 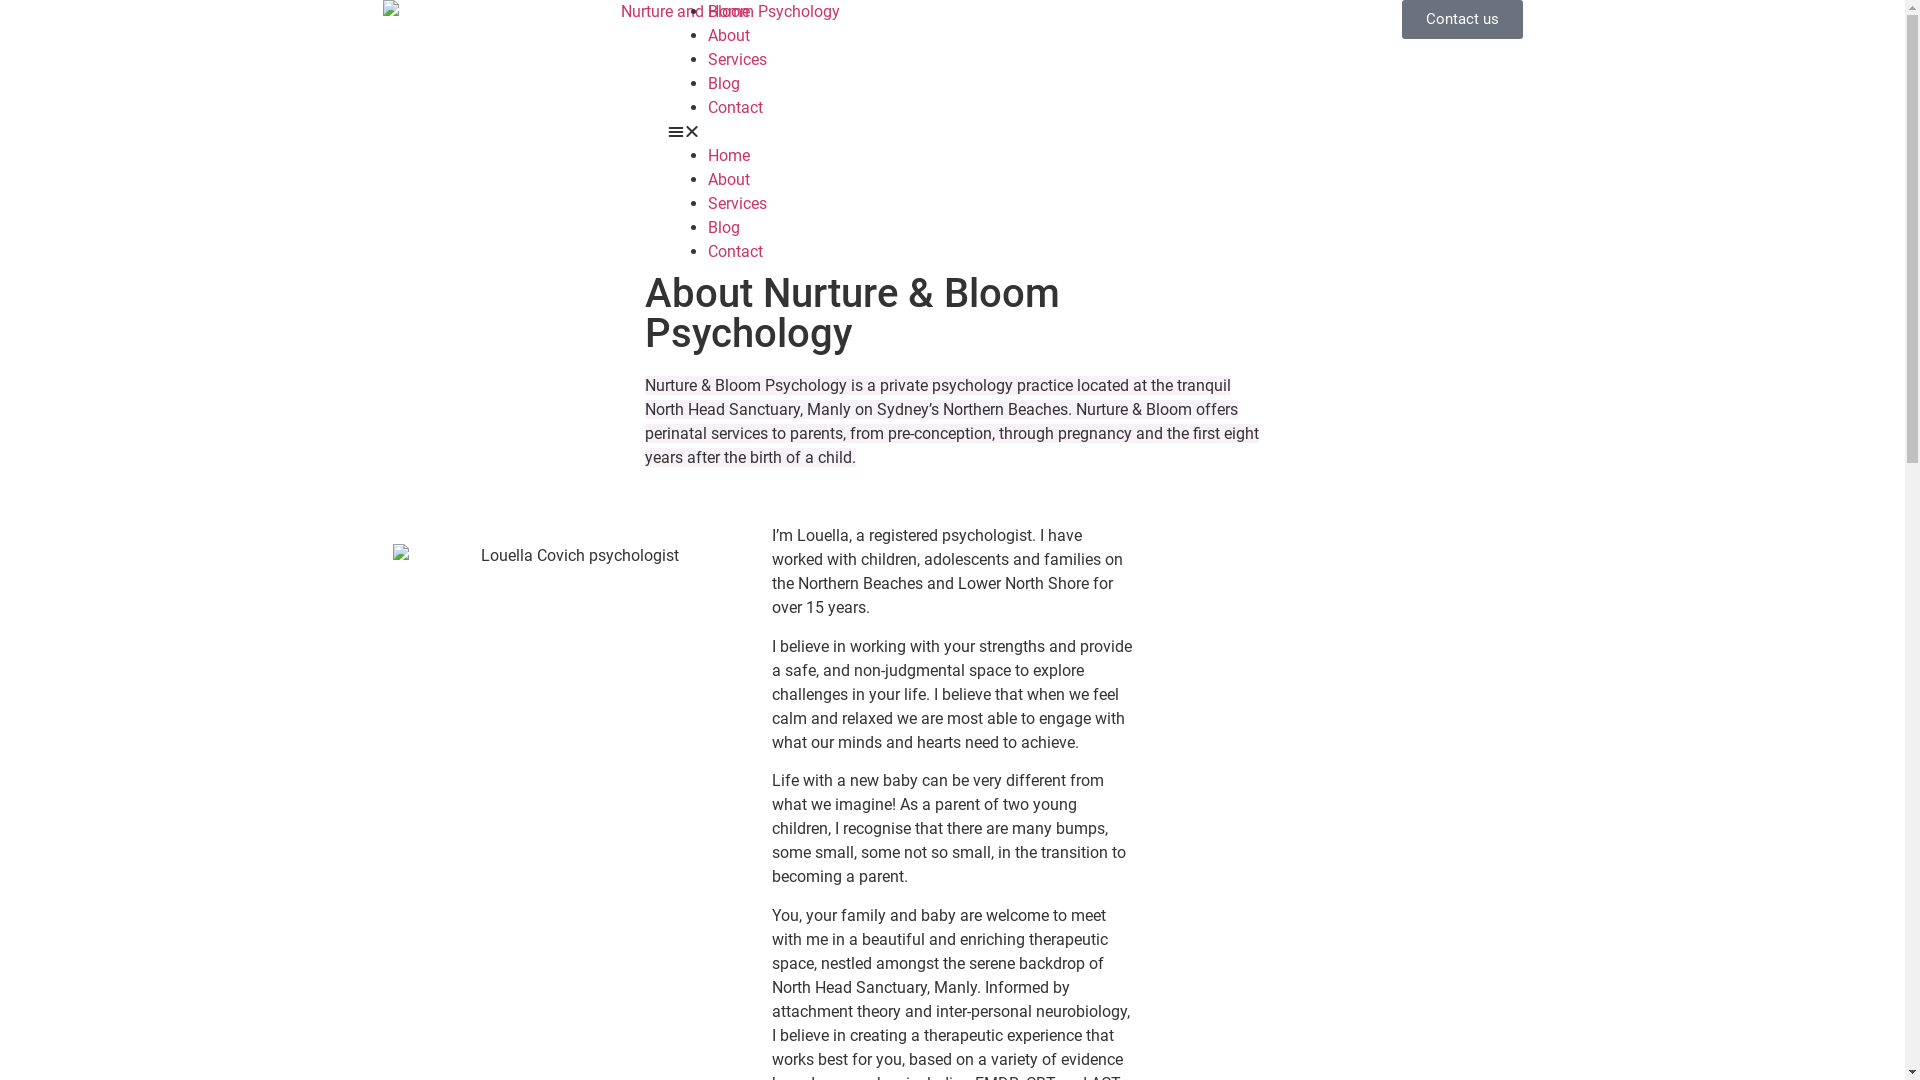 I want to click on Home, so click(x=729, y=156).